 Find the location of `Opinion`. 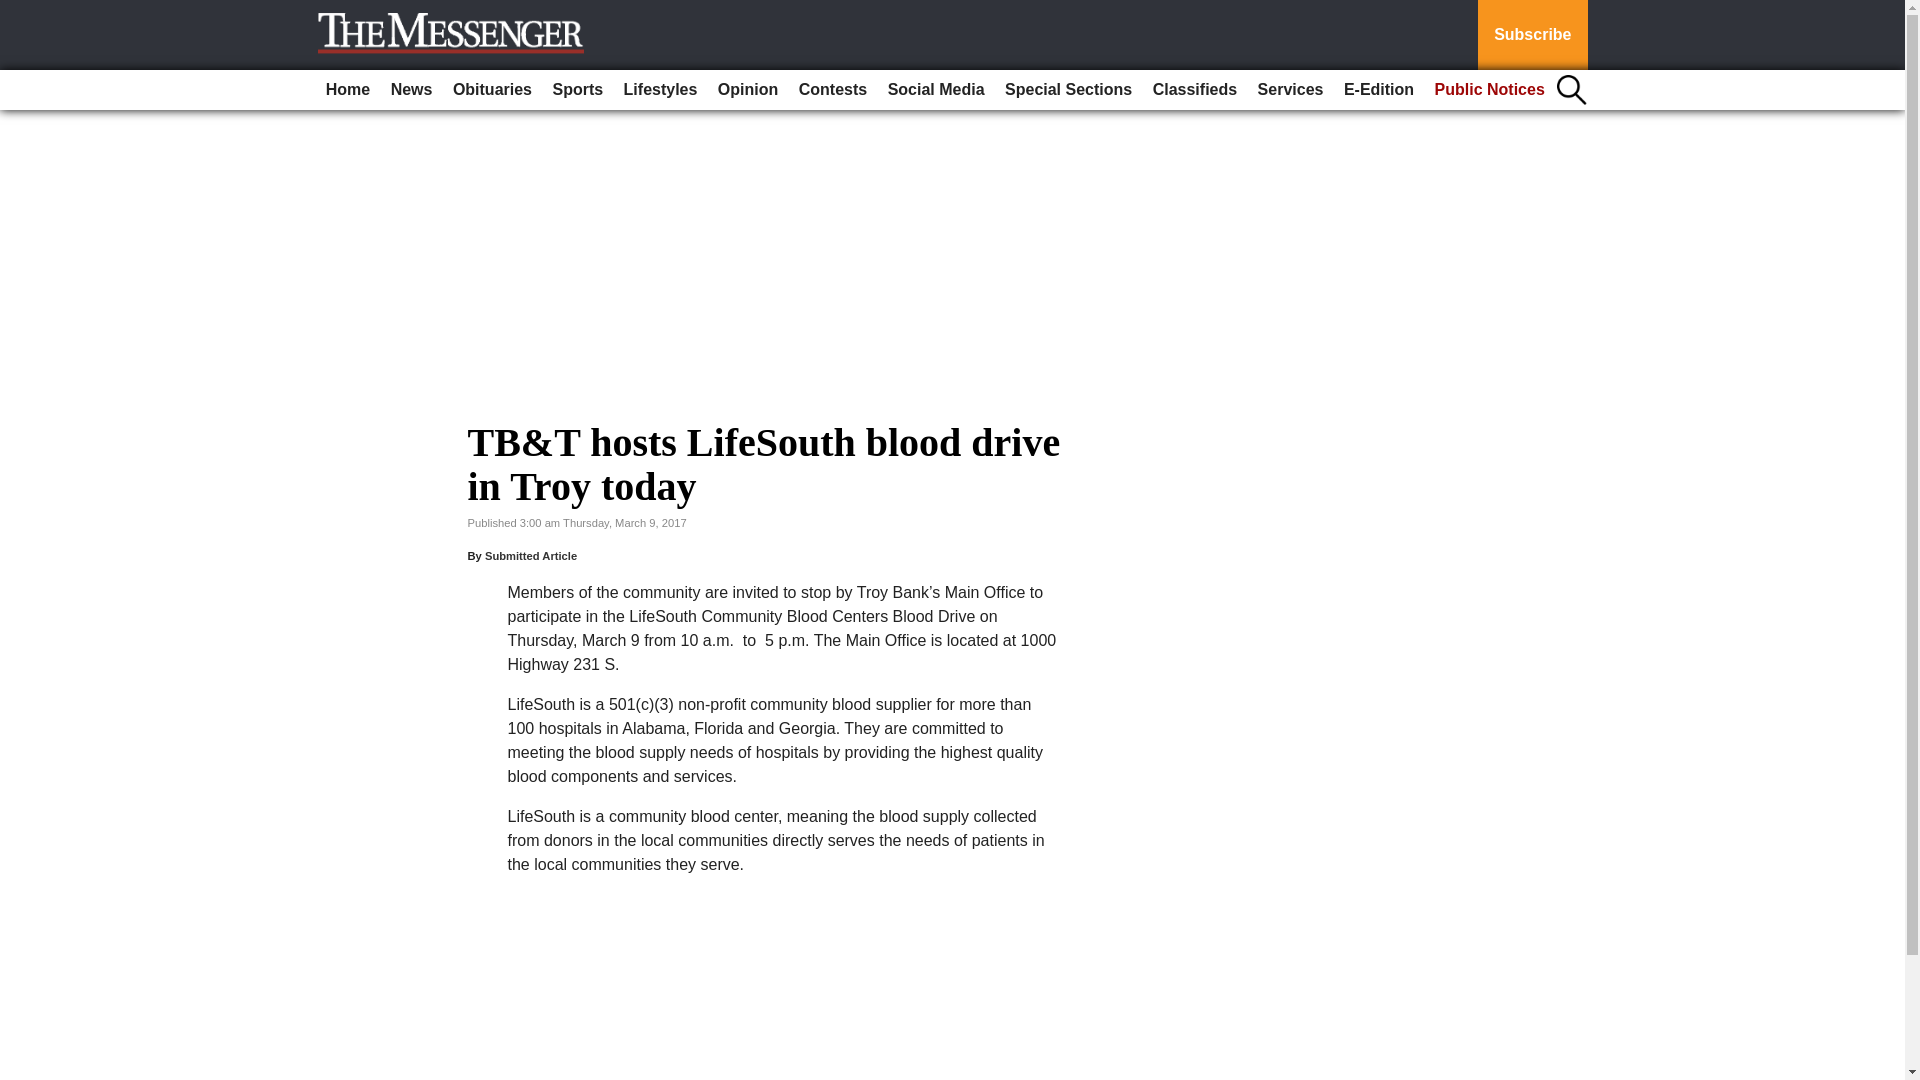

Opinion is located at coordinates (748, 90).